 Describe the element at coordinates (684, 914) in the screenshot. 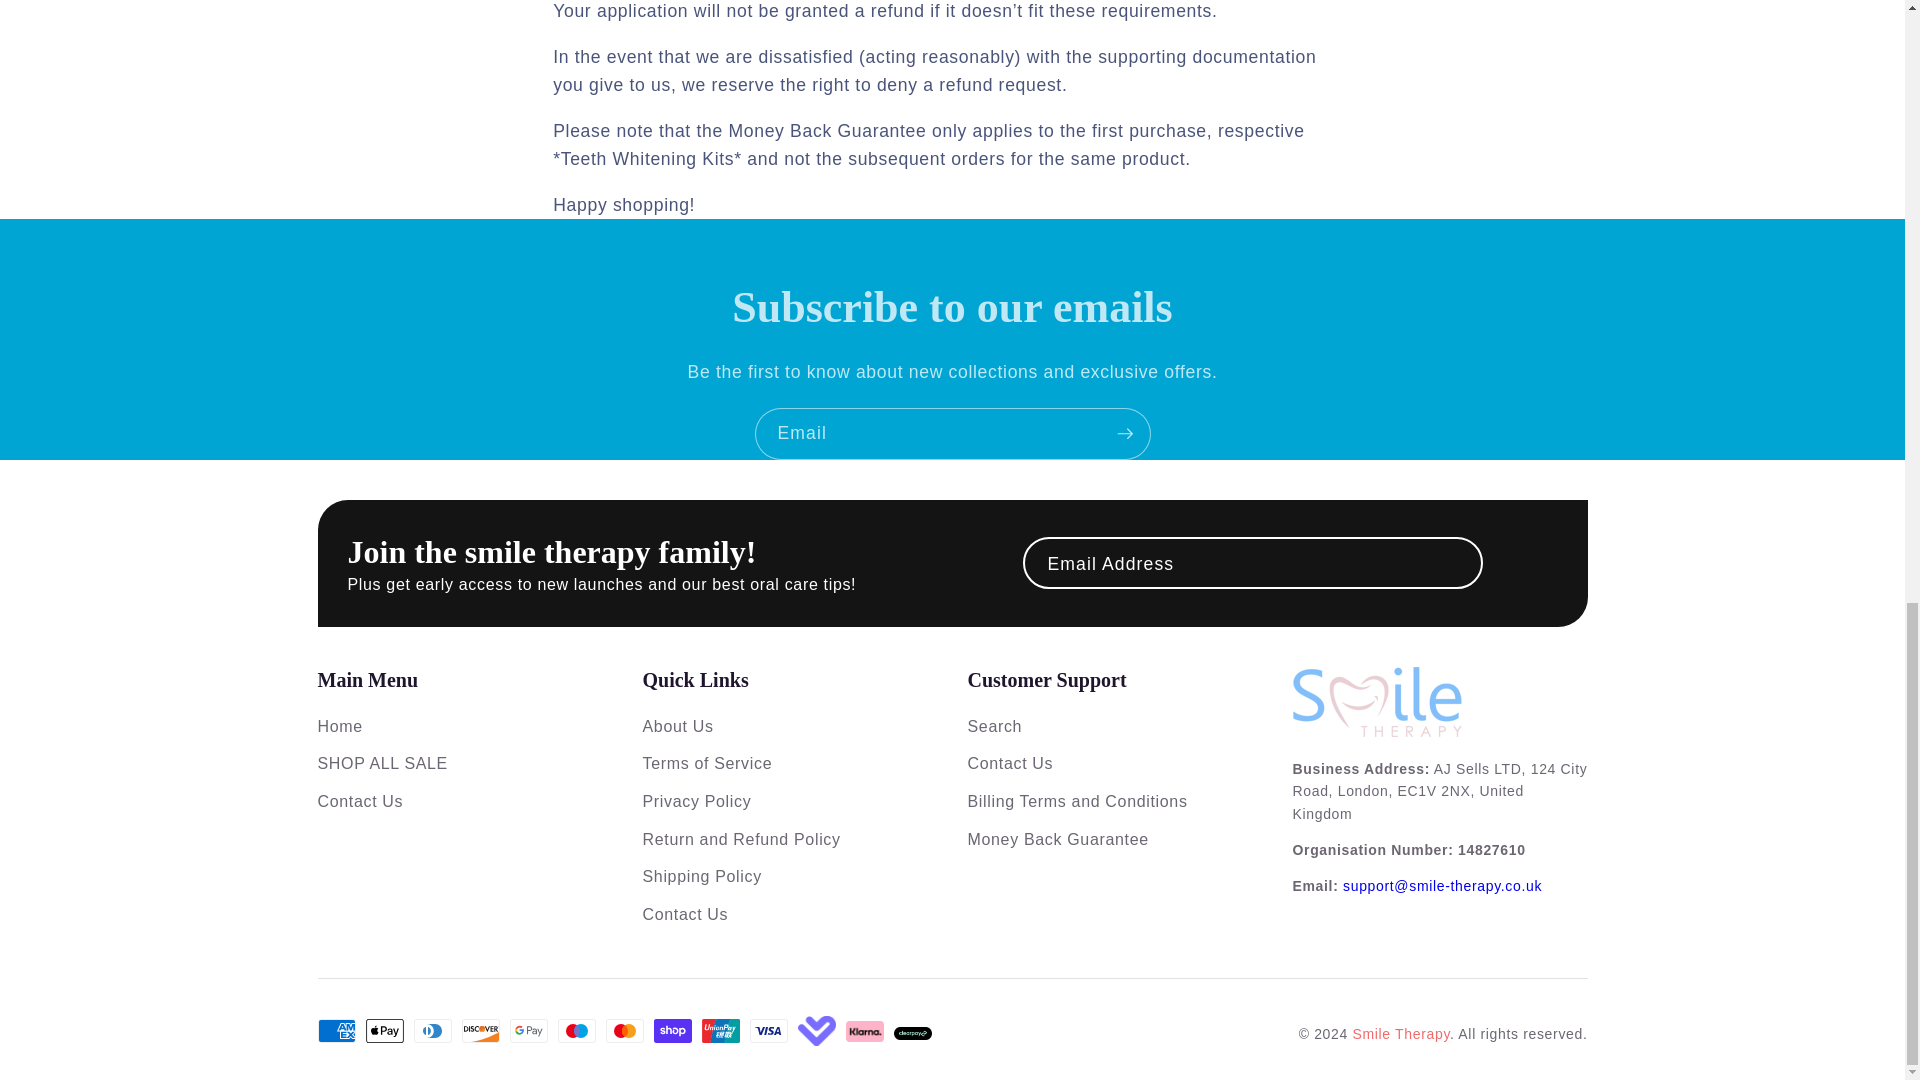

I see `Contact Us` at that location.